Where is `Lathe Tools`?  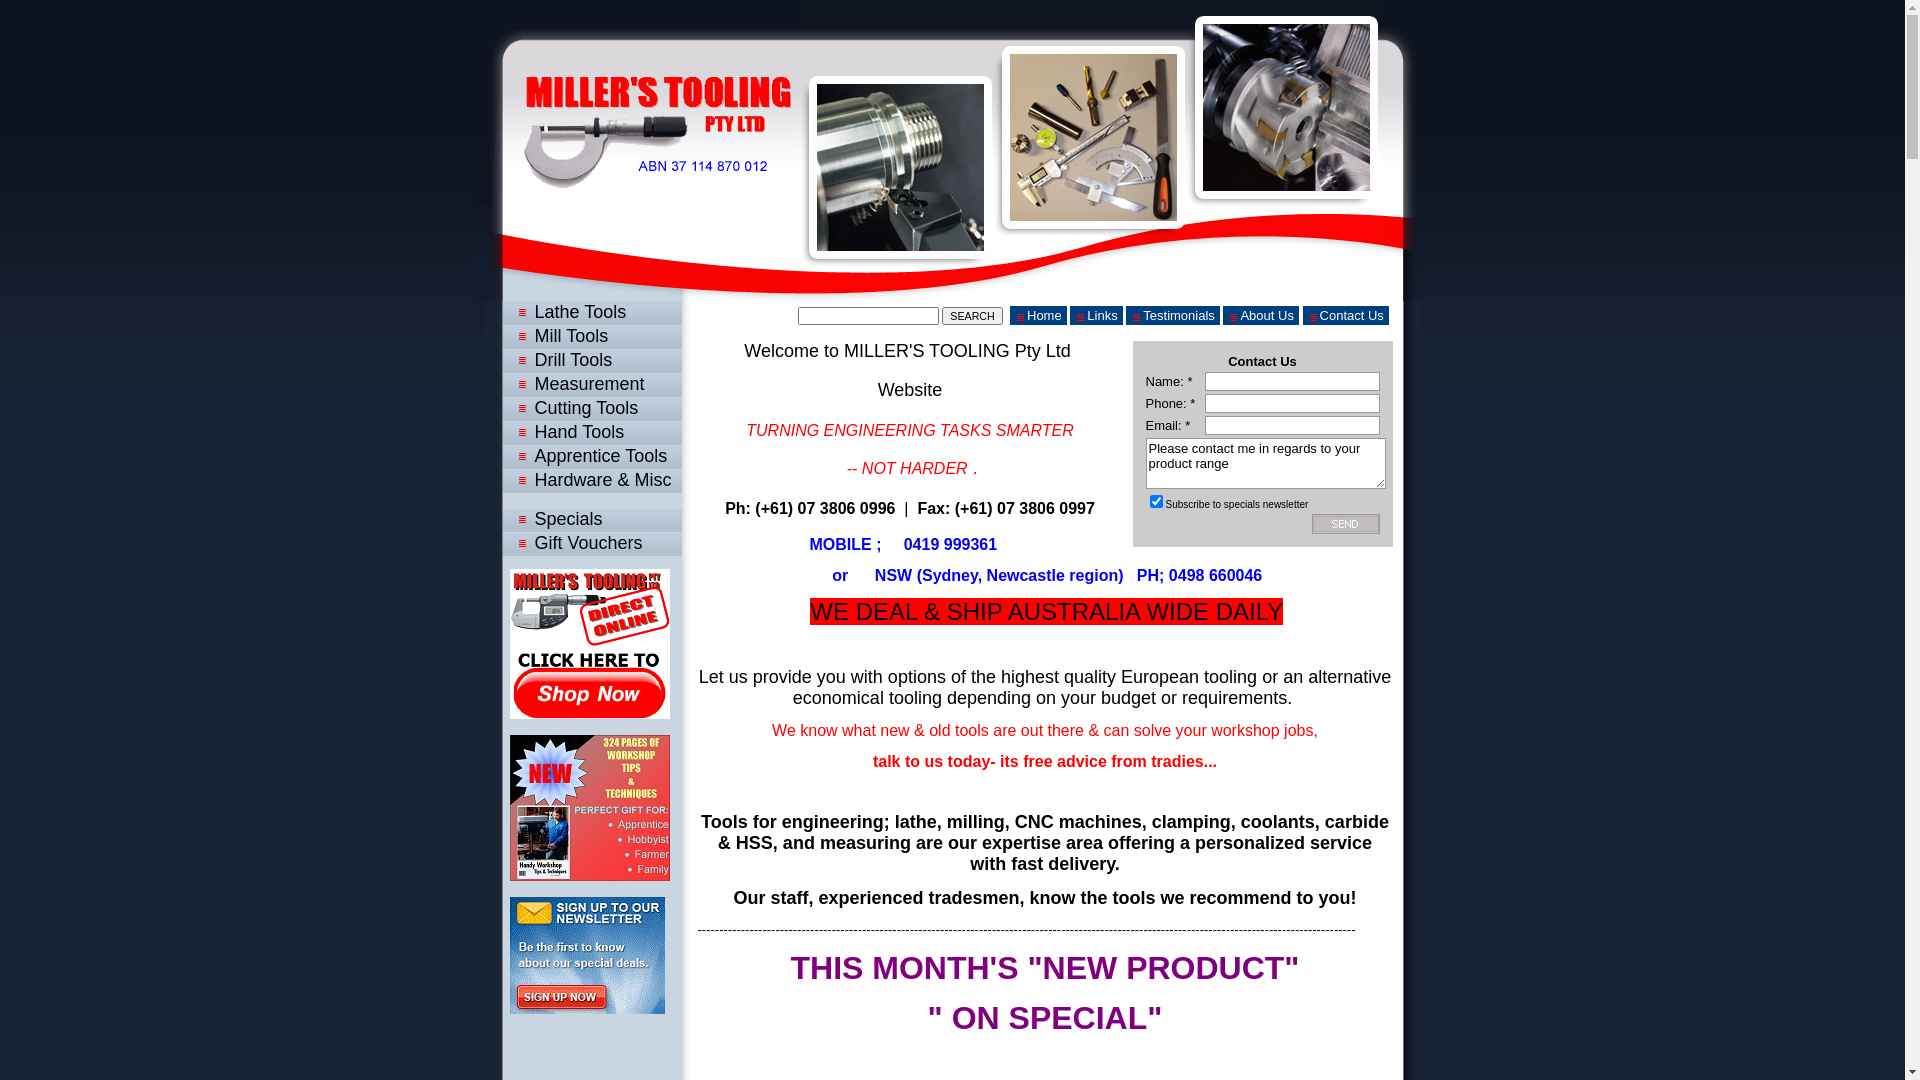 Lathe Tools is located at coordinates (588, 312).